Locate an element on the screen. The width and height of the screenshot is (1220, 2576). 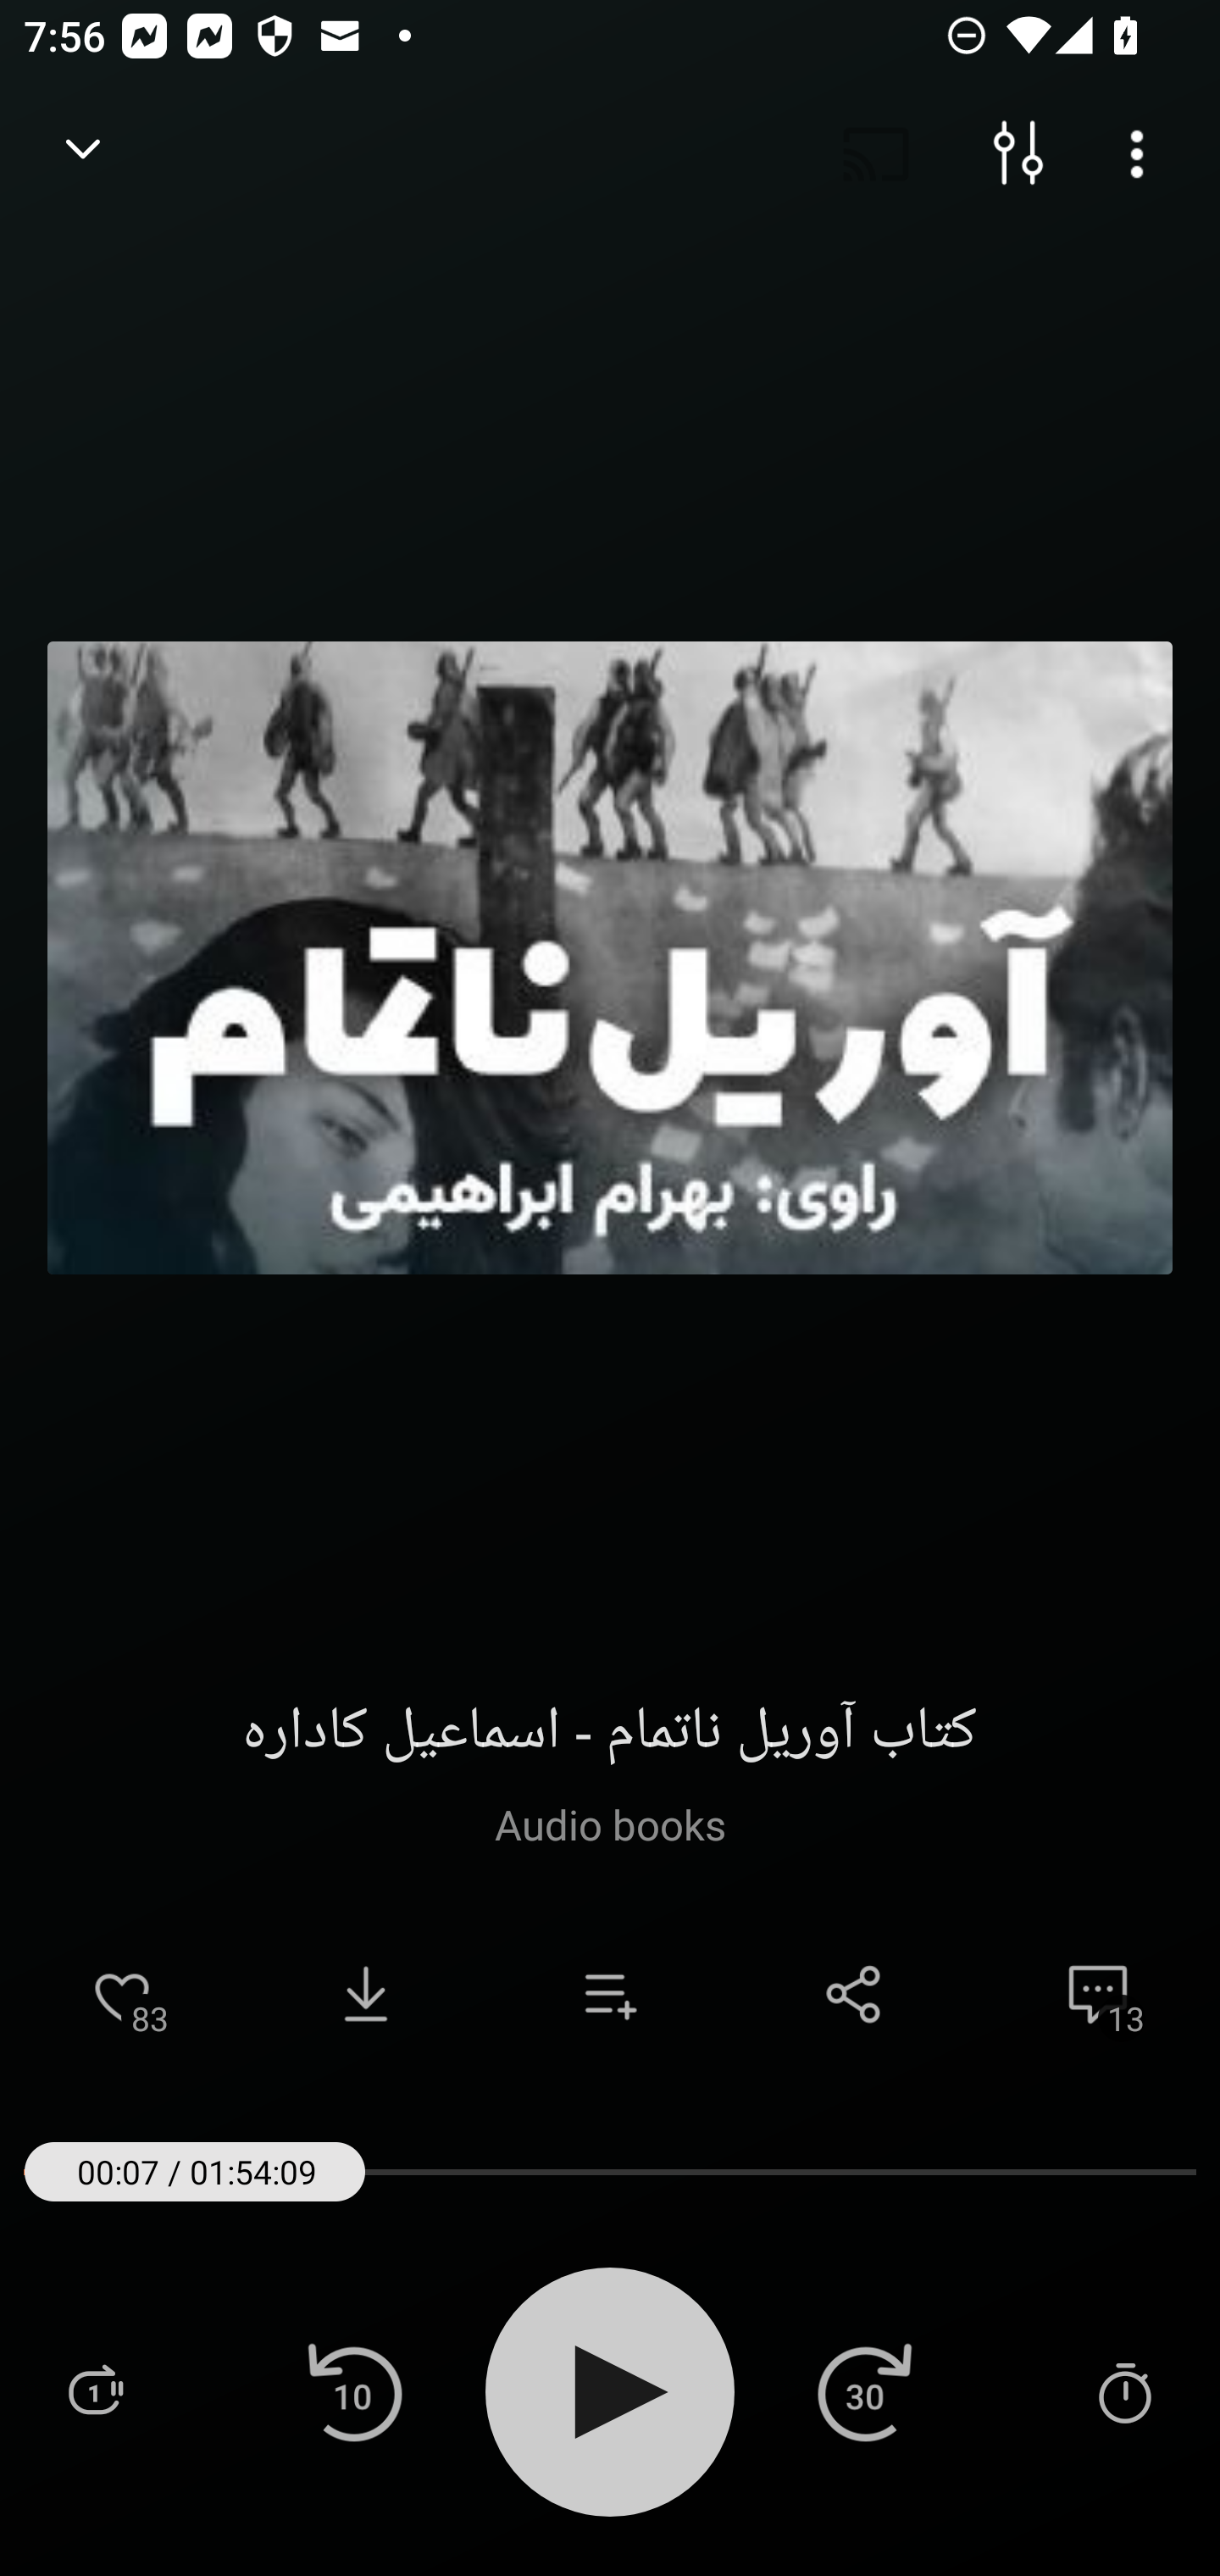
 Playlist is located at coordinates (95, 2390).